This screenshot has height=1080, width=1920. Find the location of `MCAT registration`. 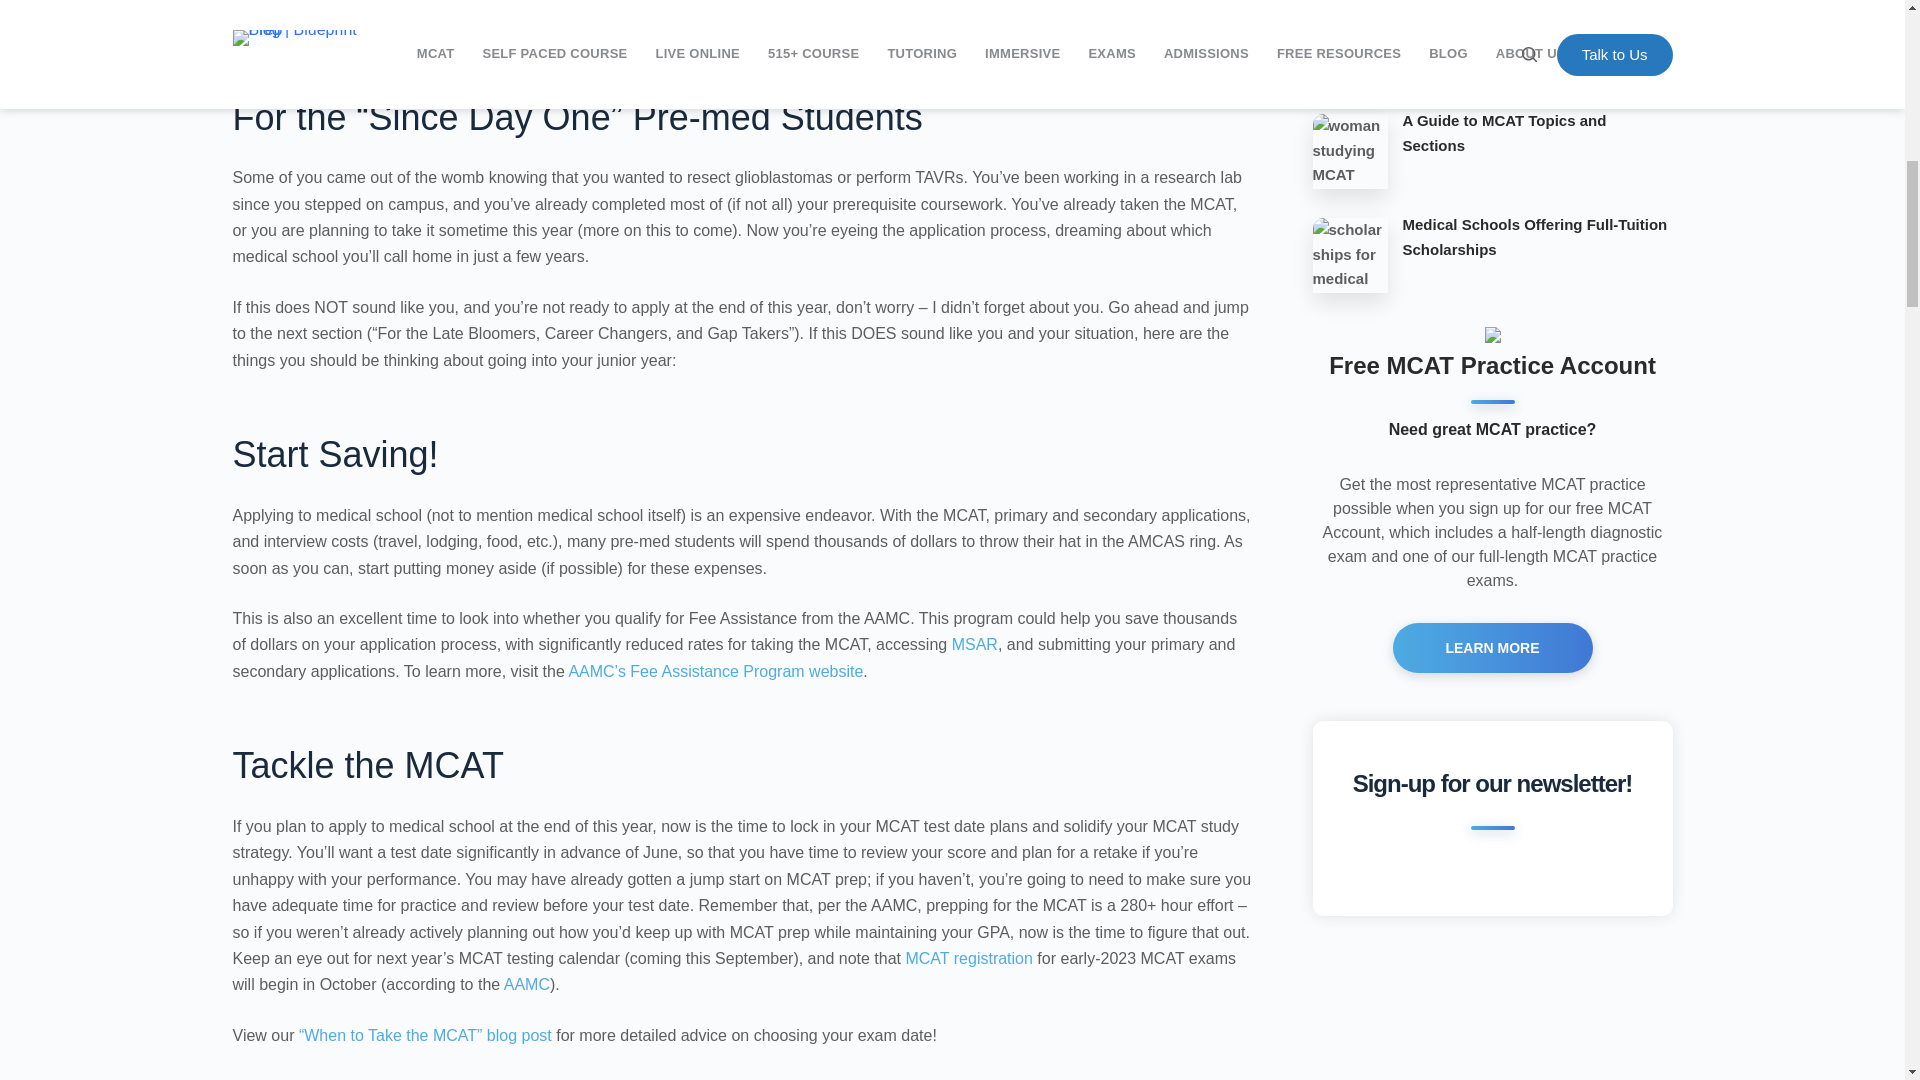

MCAT registration is located at coordinates (968, 958).